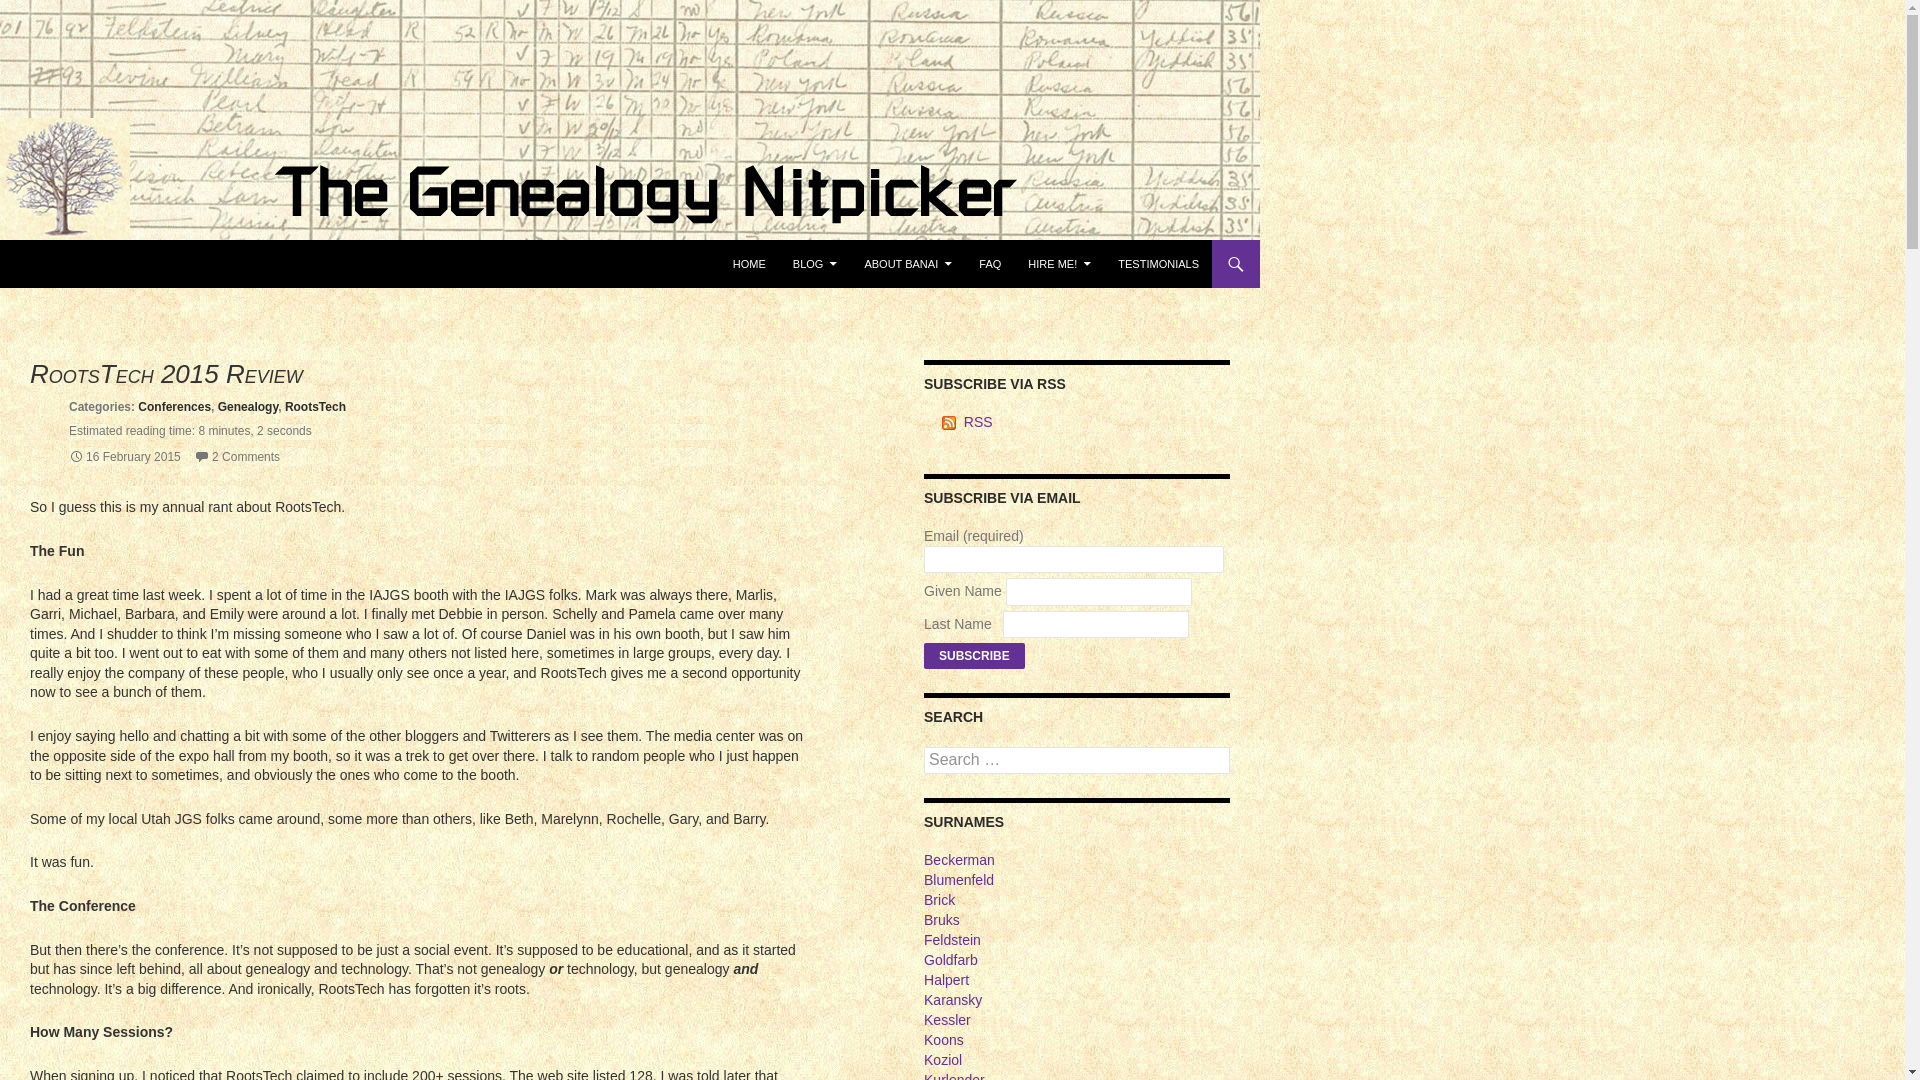 The image size is (1920, 1080). What do you see at coordinates (164, 264) in the screenshot?
I see `The Ginger Jewish Genealogist` at bounding box center [164, 264].